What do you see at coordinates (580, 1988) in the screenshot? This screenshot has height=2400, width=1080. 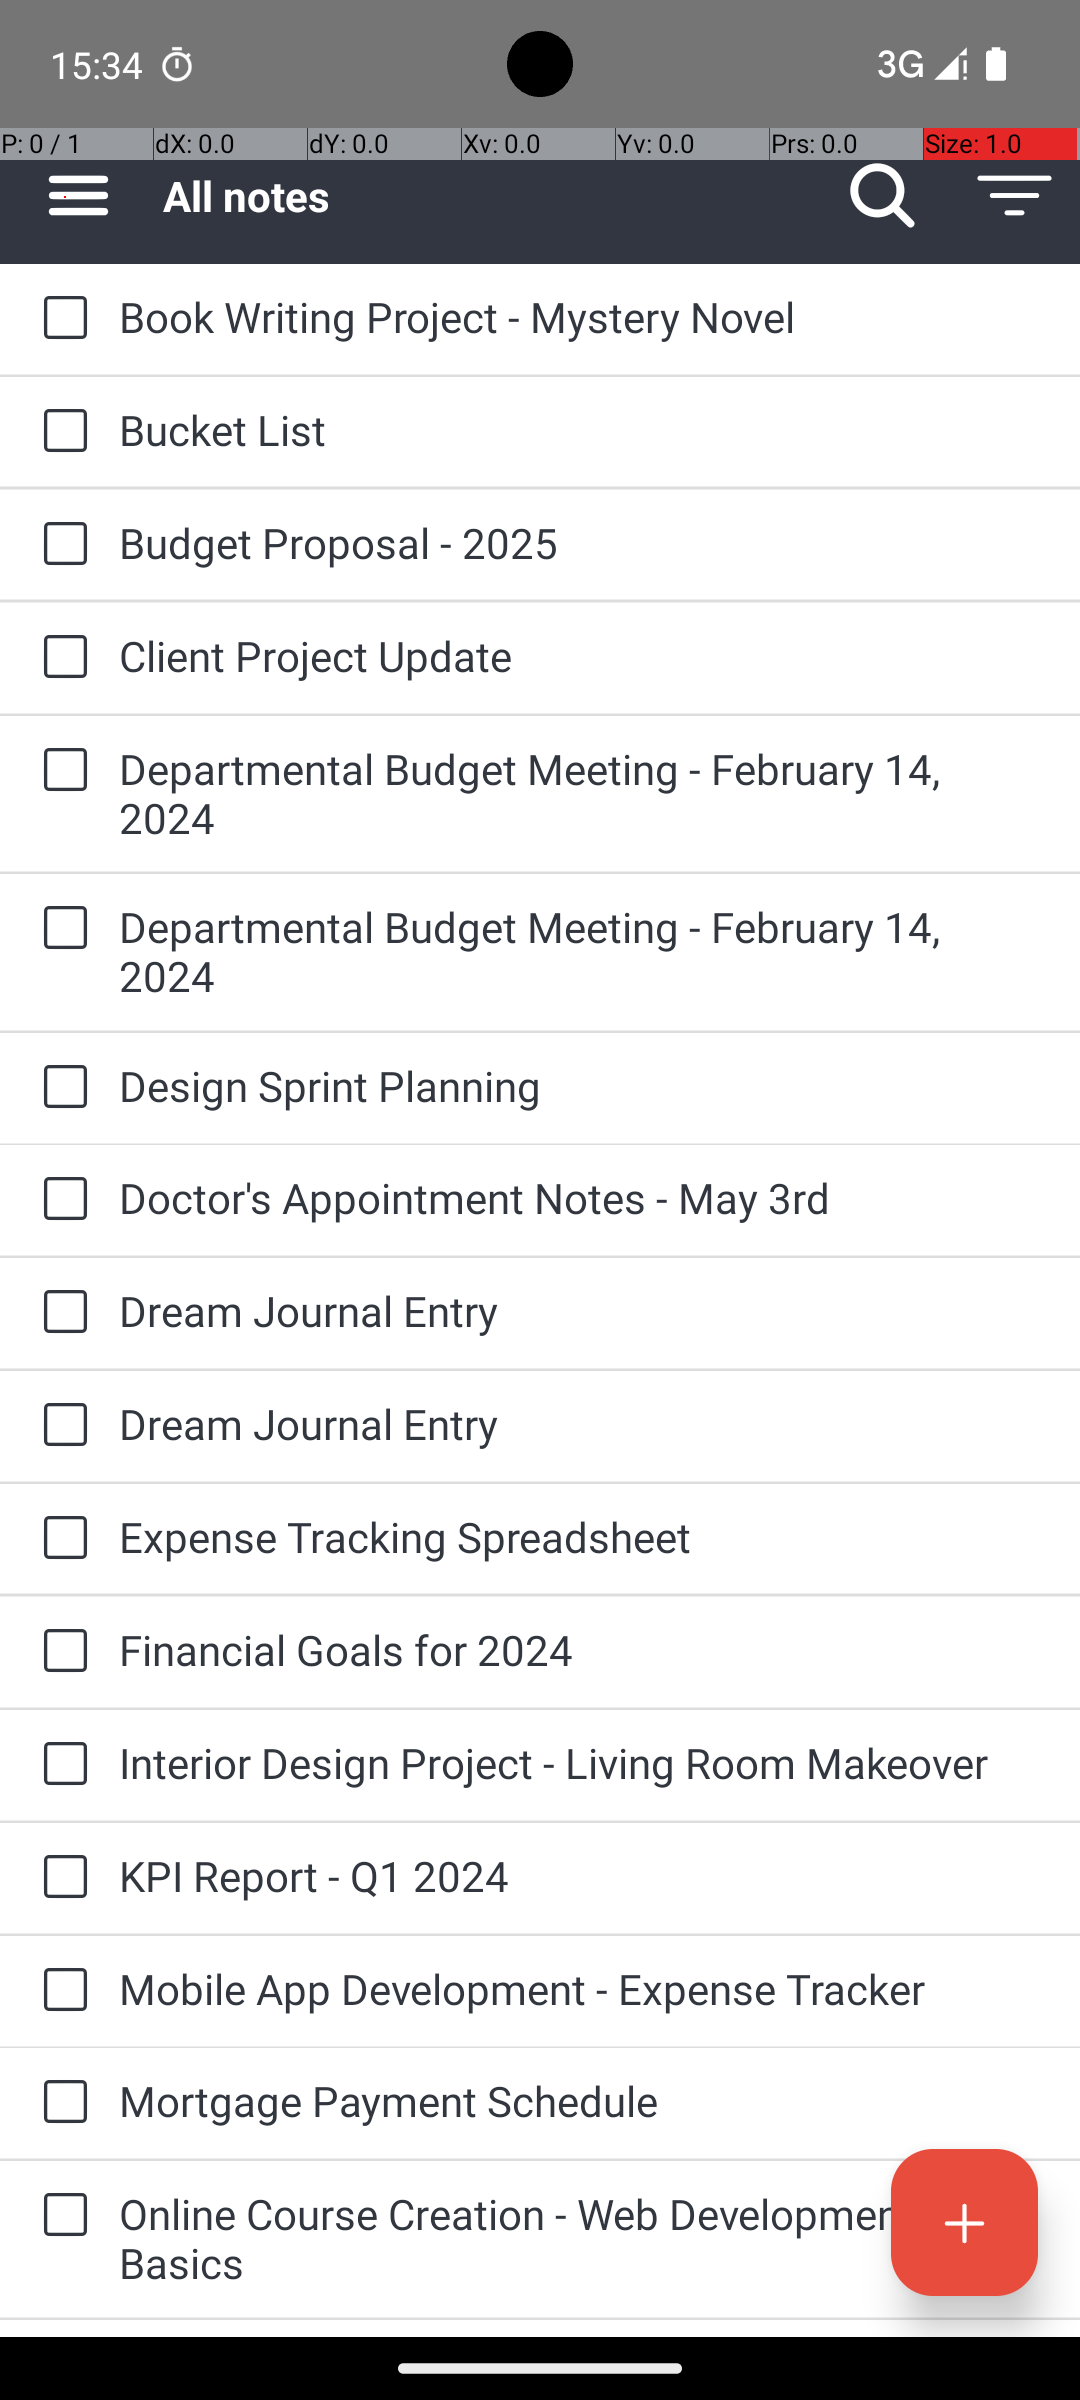 I see `Mobile App Development - Expense Tracker` at bounding box center [580, 1988].